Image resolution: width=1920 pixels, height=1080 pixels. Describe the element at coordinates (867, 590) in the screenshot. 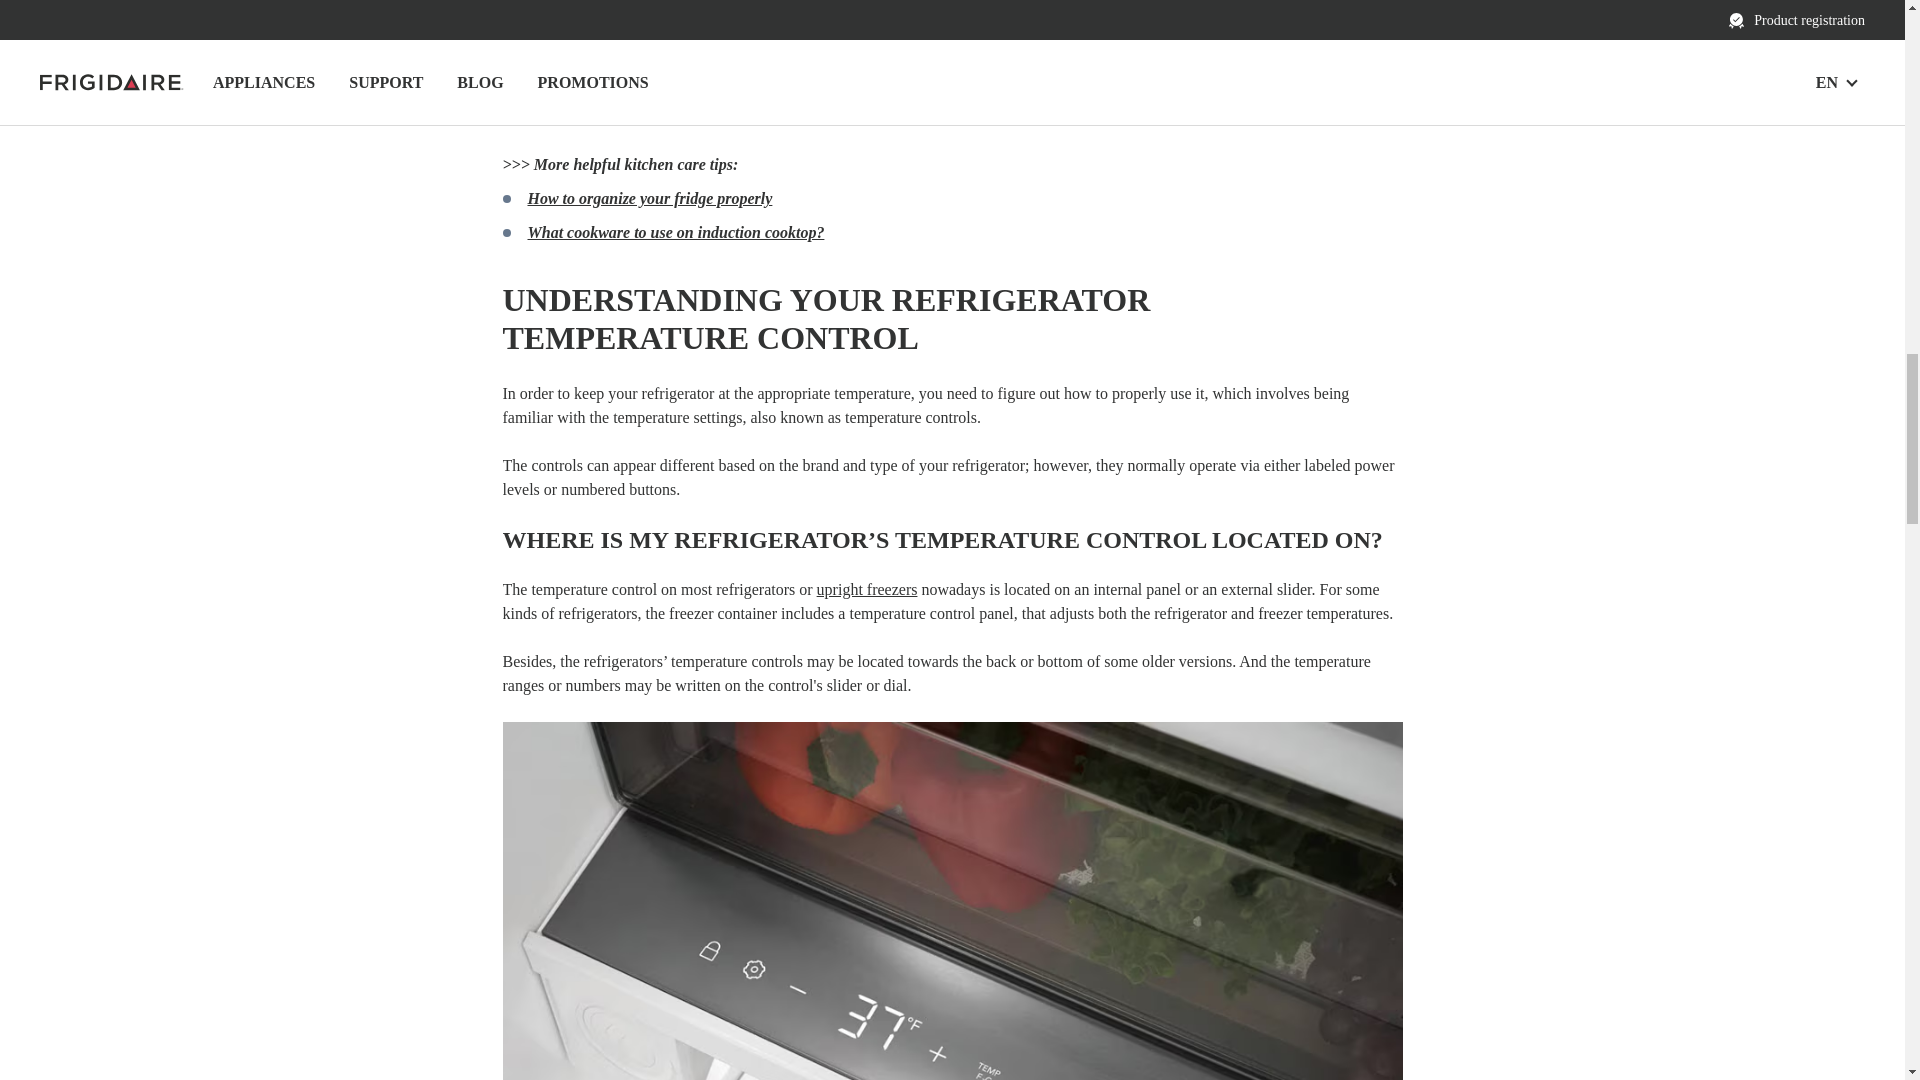

I see `upright freezers` at that location.